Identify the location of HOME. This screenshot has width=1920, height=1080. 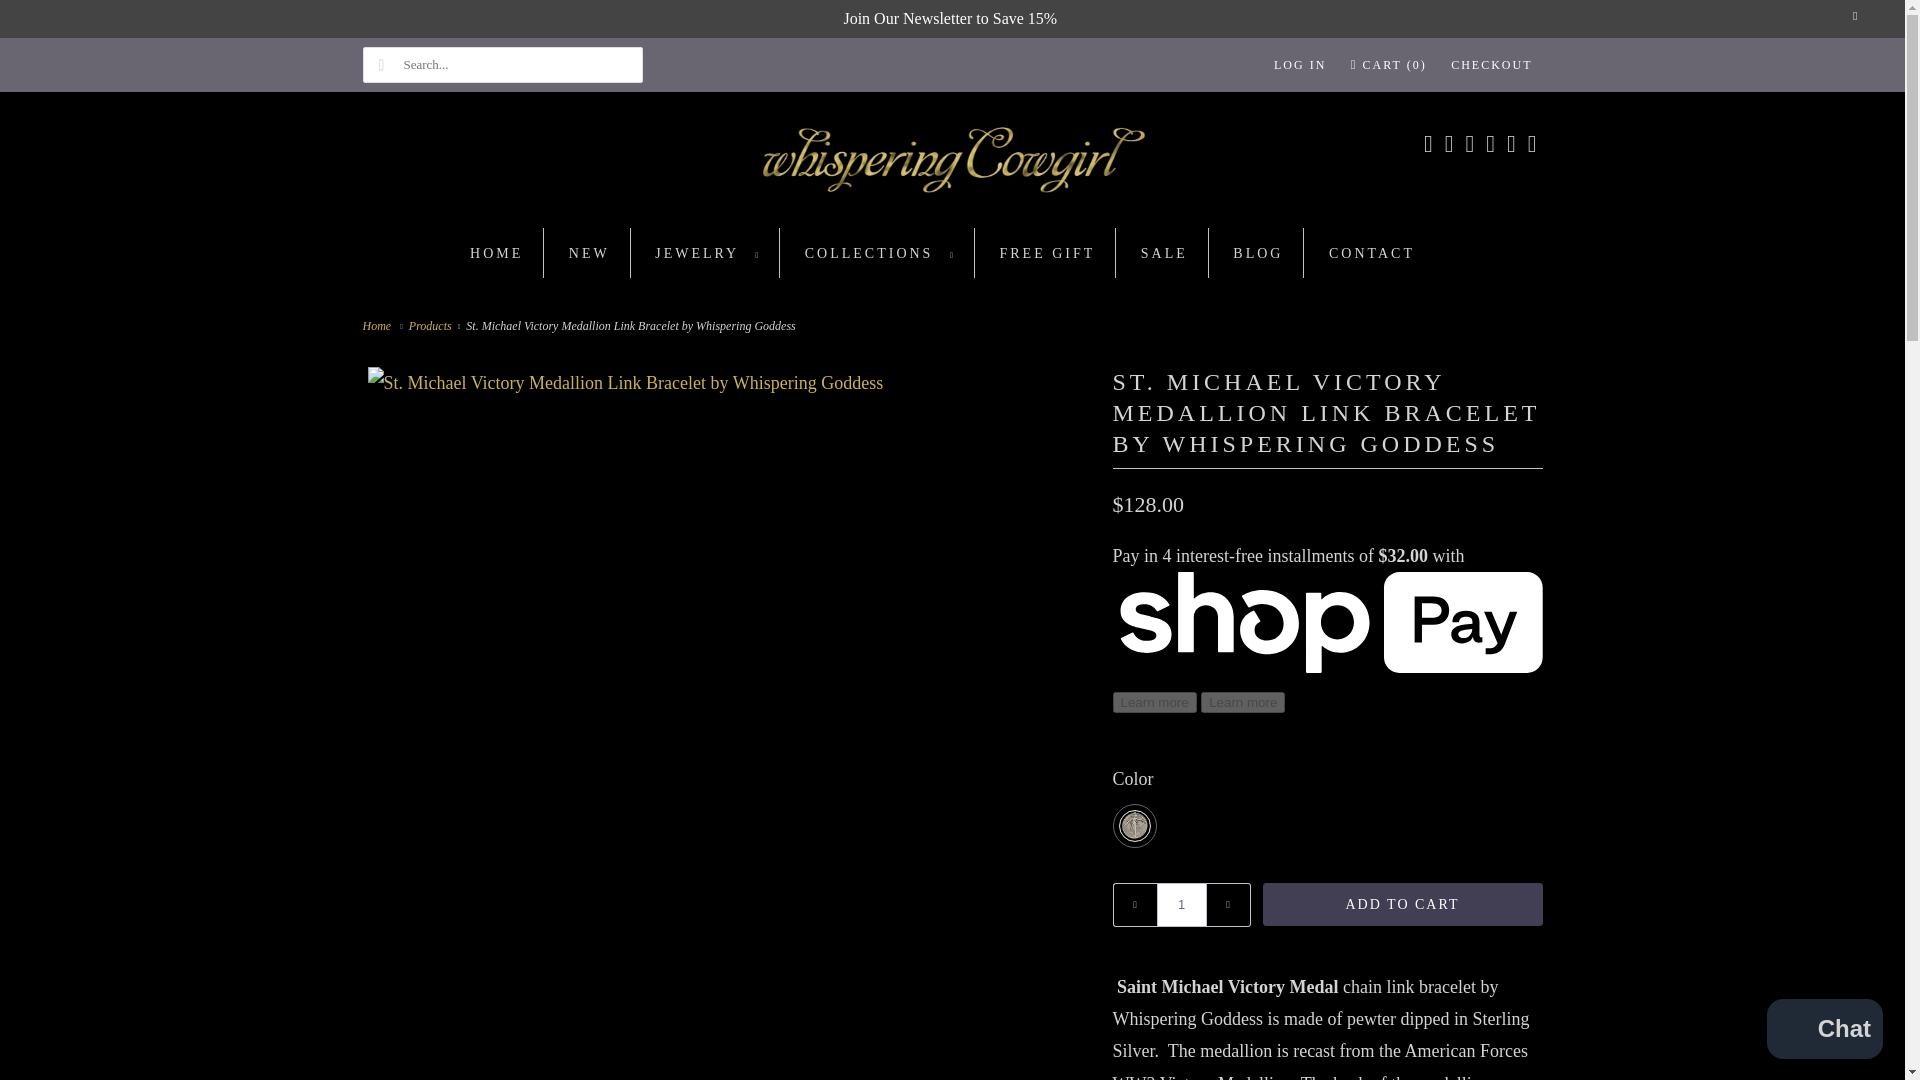
(496, 254).